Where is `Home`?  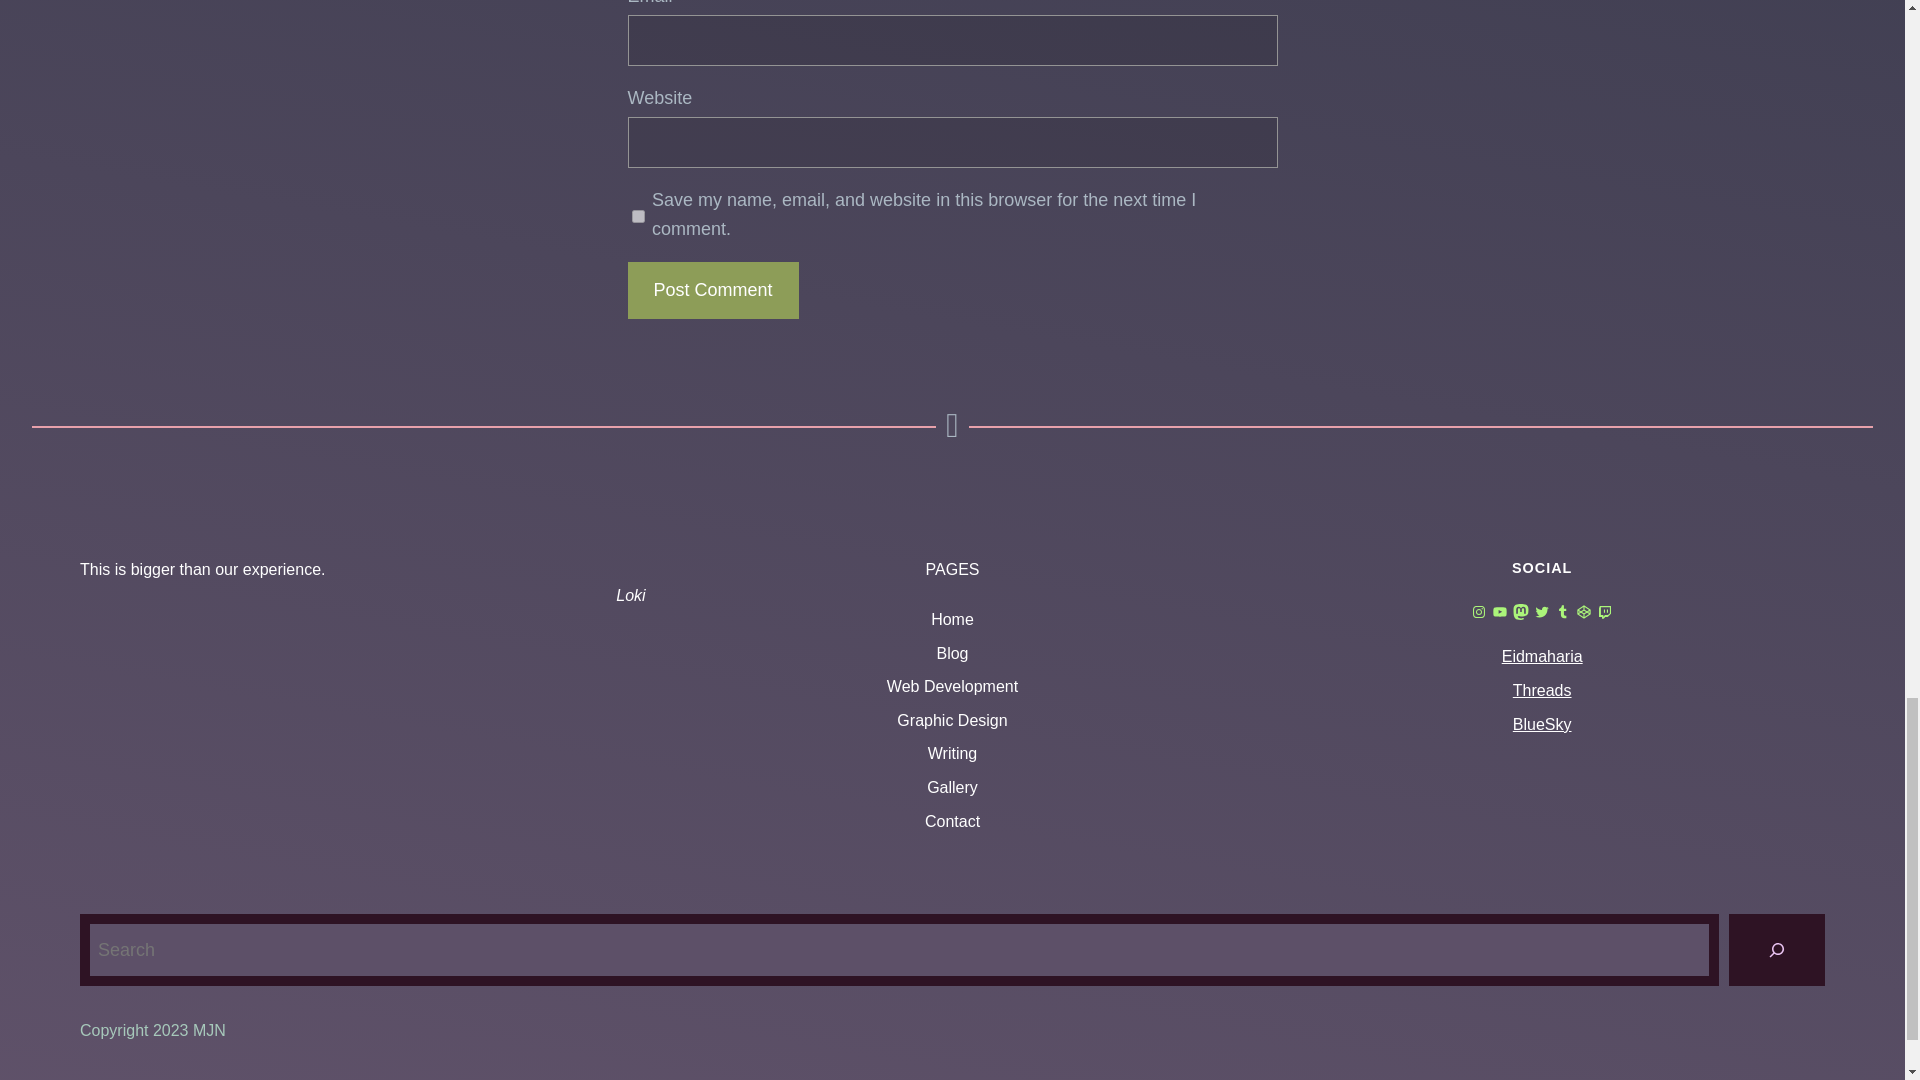 Home is located at coordinates (952, 619).